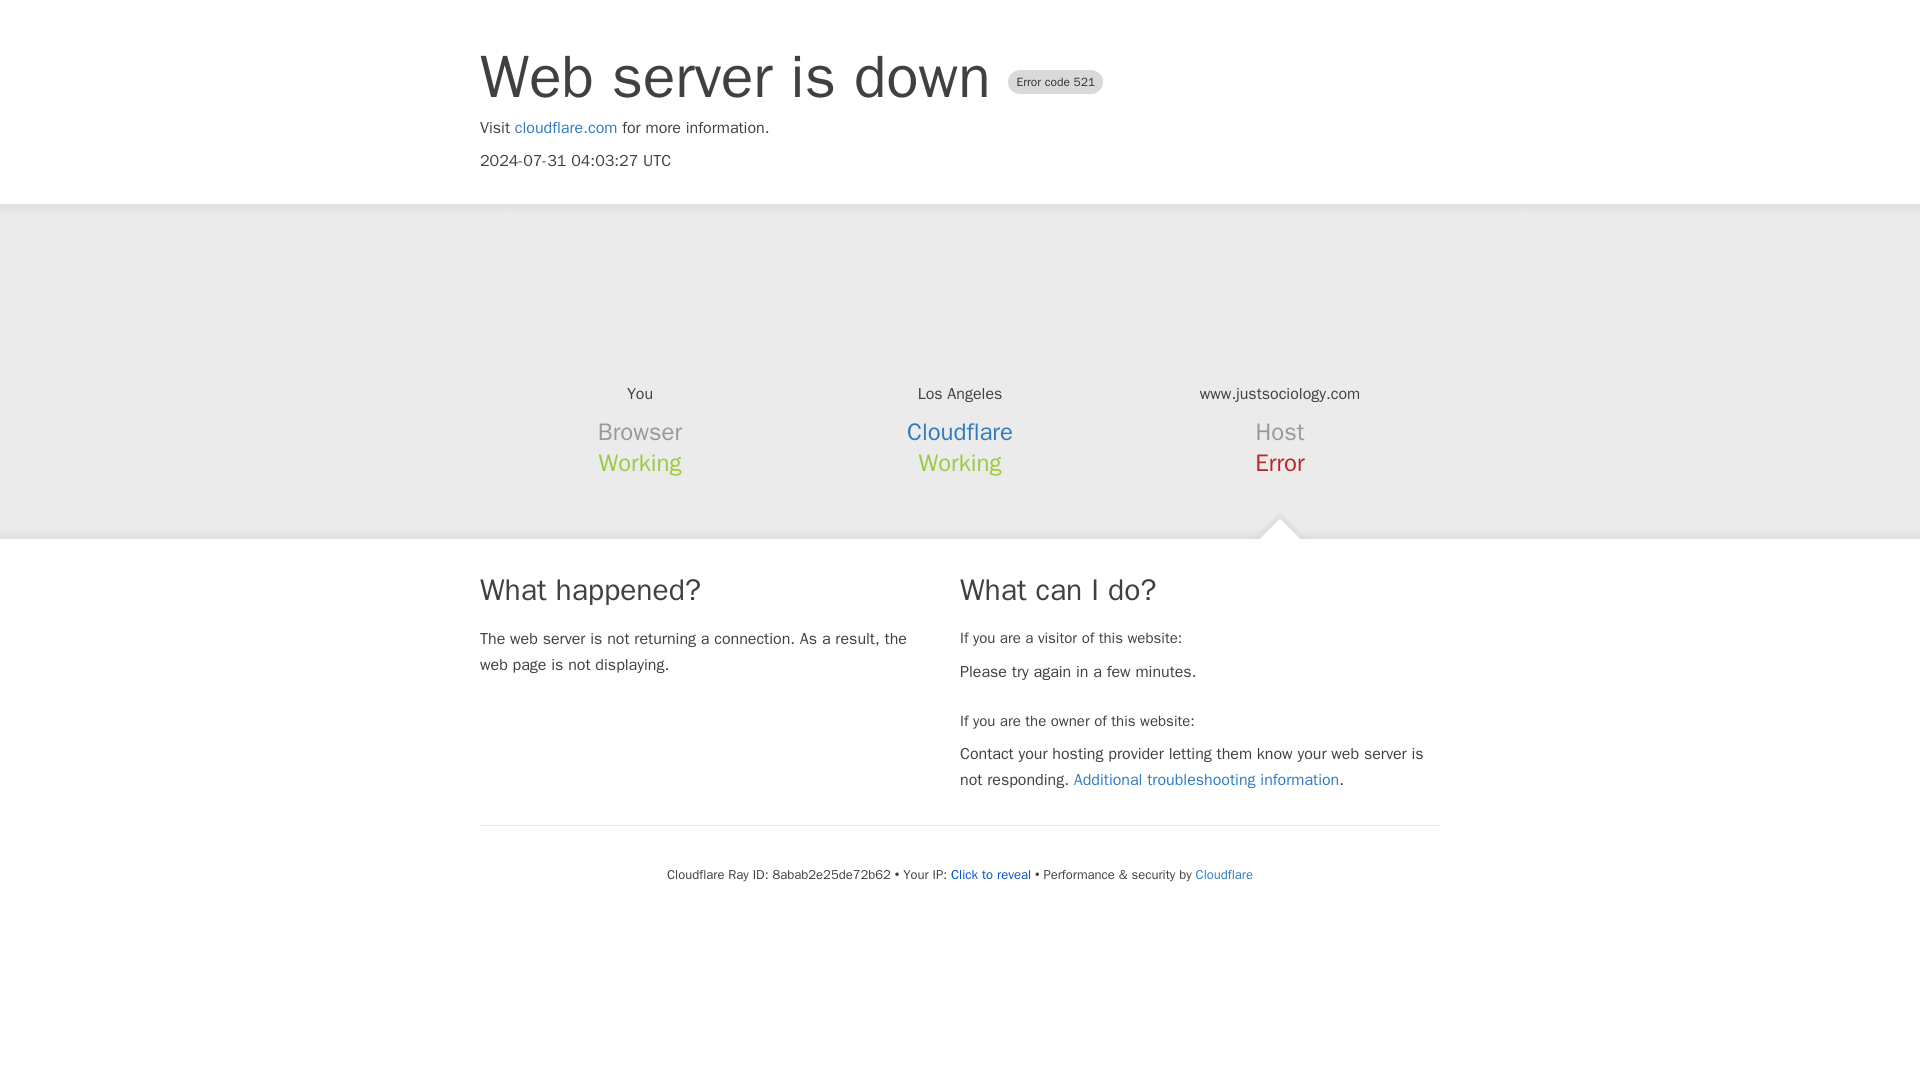  What do you see at coordinates (960, 432) in the screenshot?
I see `Cloudflare` at bounding box center [960, 432].